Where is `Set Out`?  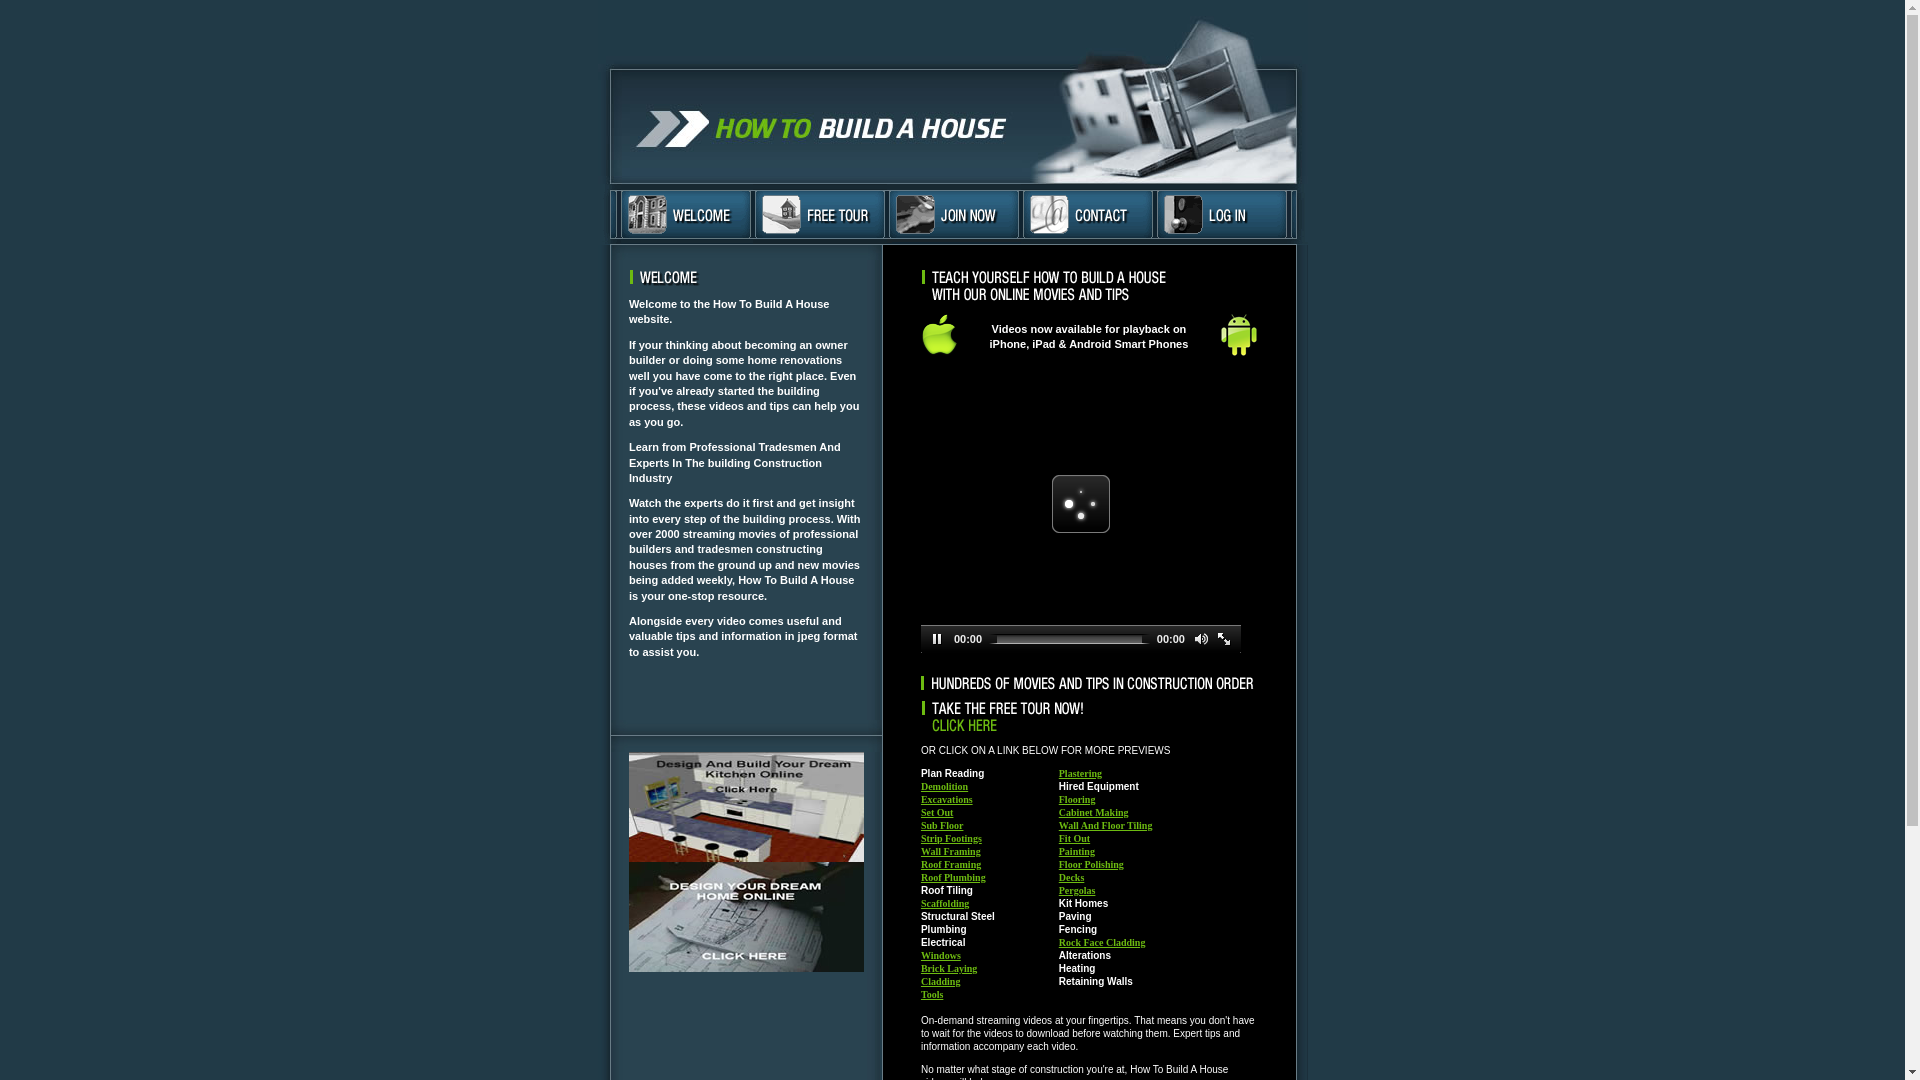
Set Out is located at coordinates (938, 812).